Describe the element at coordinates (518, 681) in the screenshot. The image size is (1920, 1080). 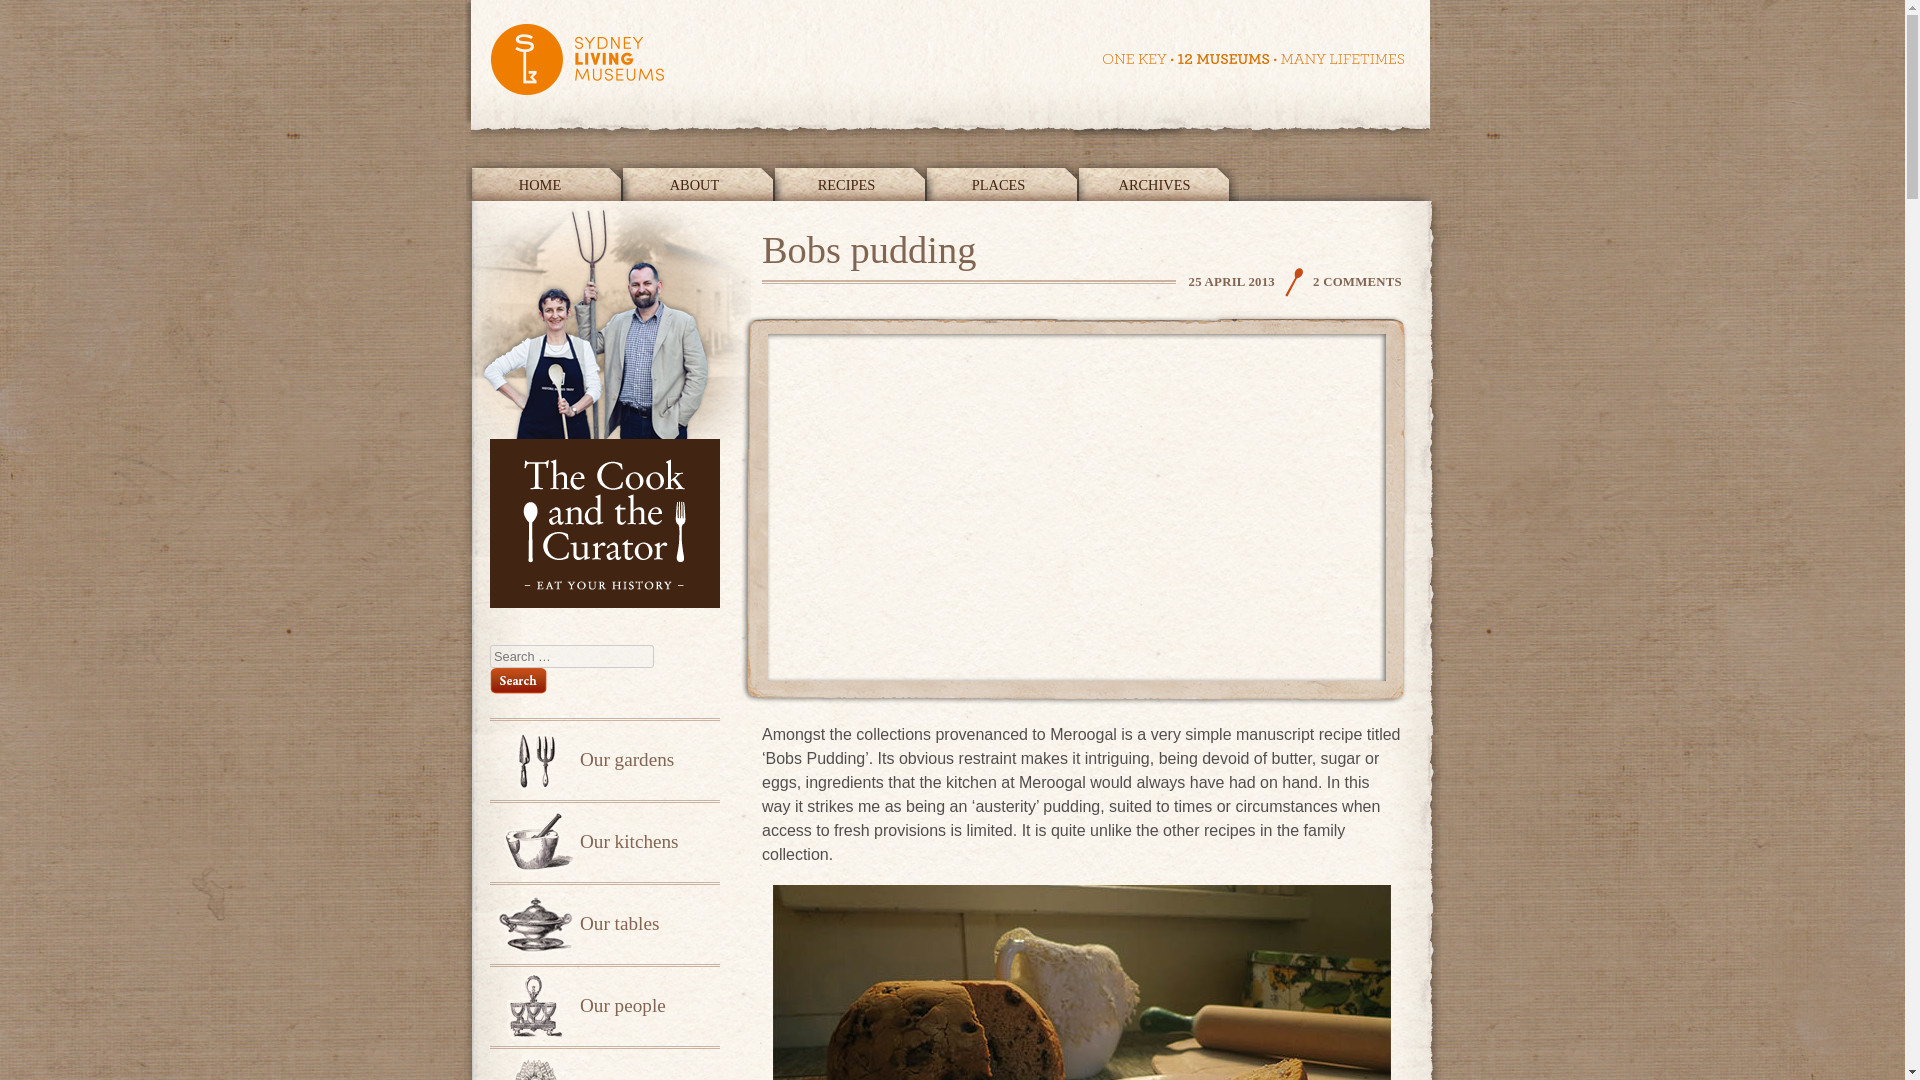
I see `Search` at that location.